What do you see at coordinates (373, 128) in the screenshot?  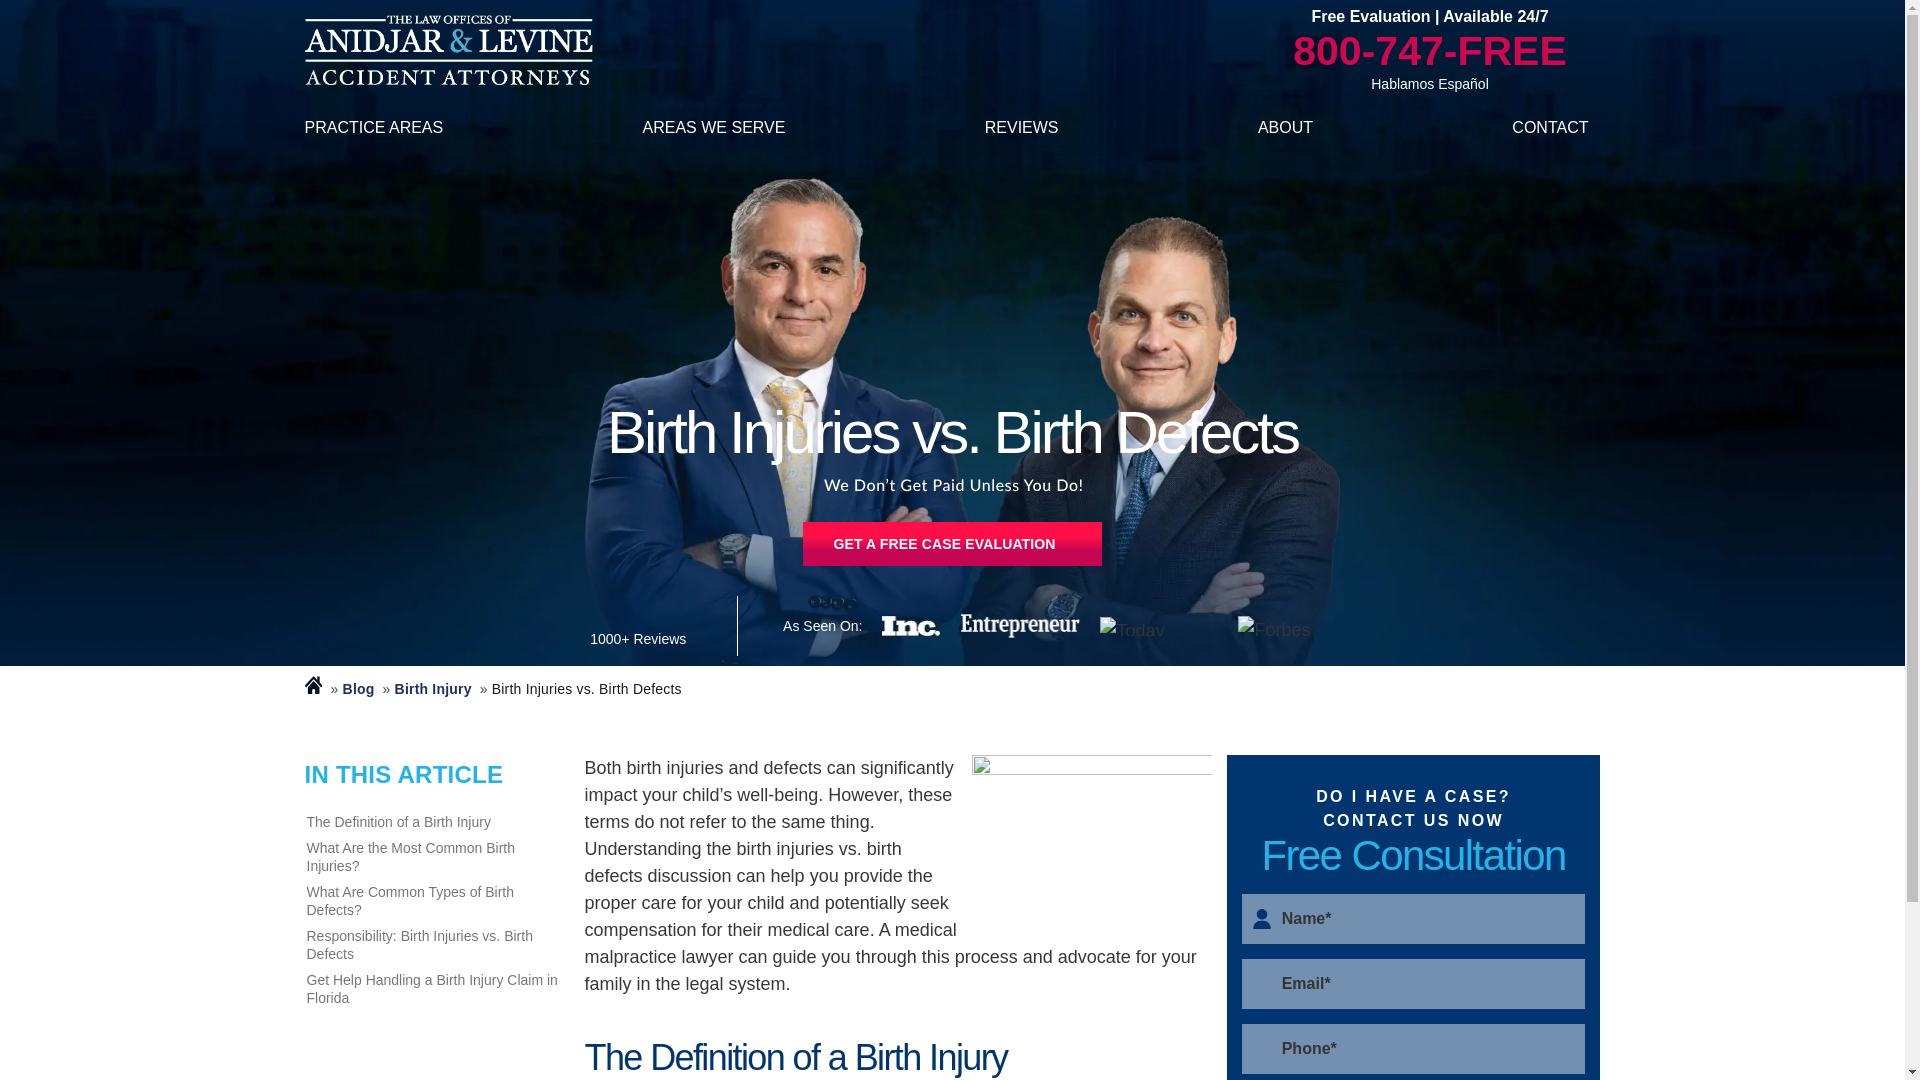 I see `PRACTICE AREAS` at bounding box center [373, 128].